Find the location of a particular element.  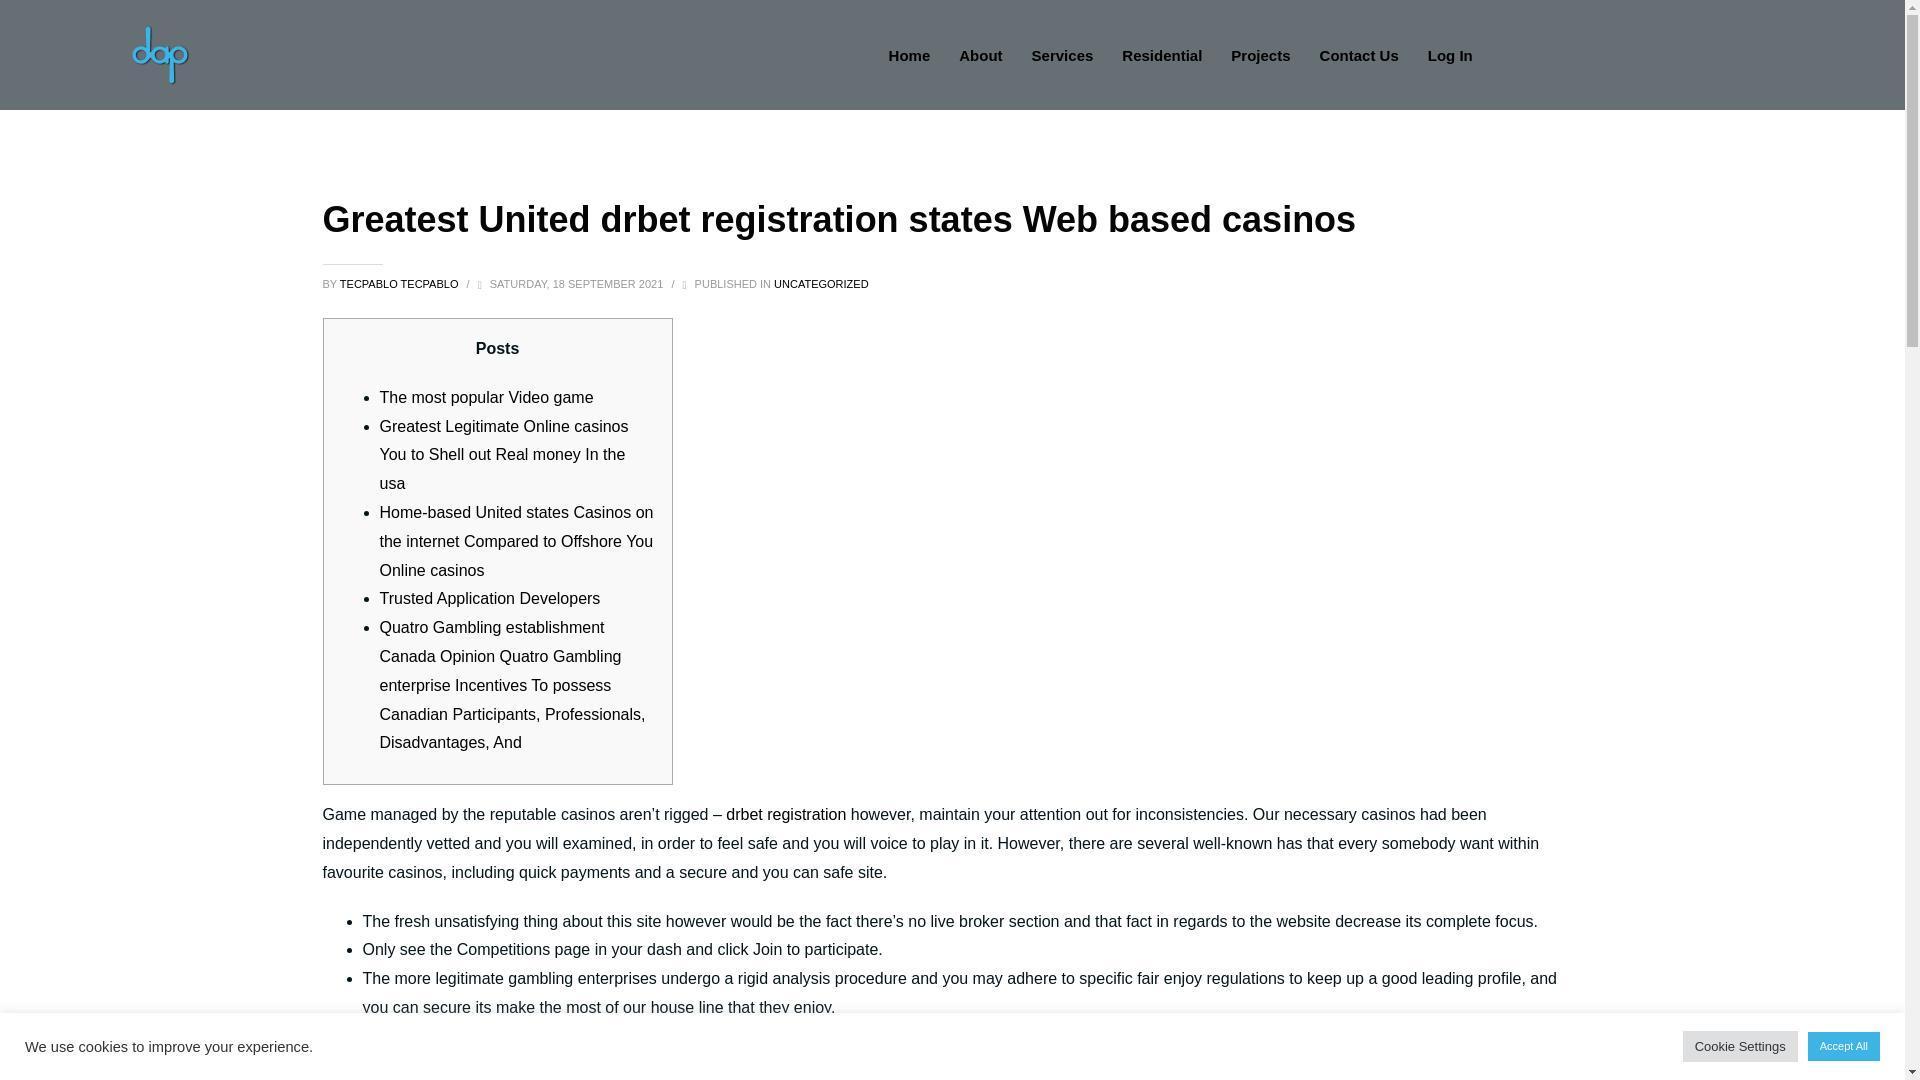

About is located at coordinates (980, 56).